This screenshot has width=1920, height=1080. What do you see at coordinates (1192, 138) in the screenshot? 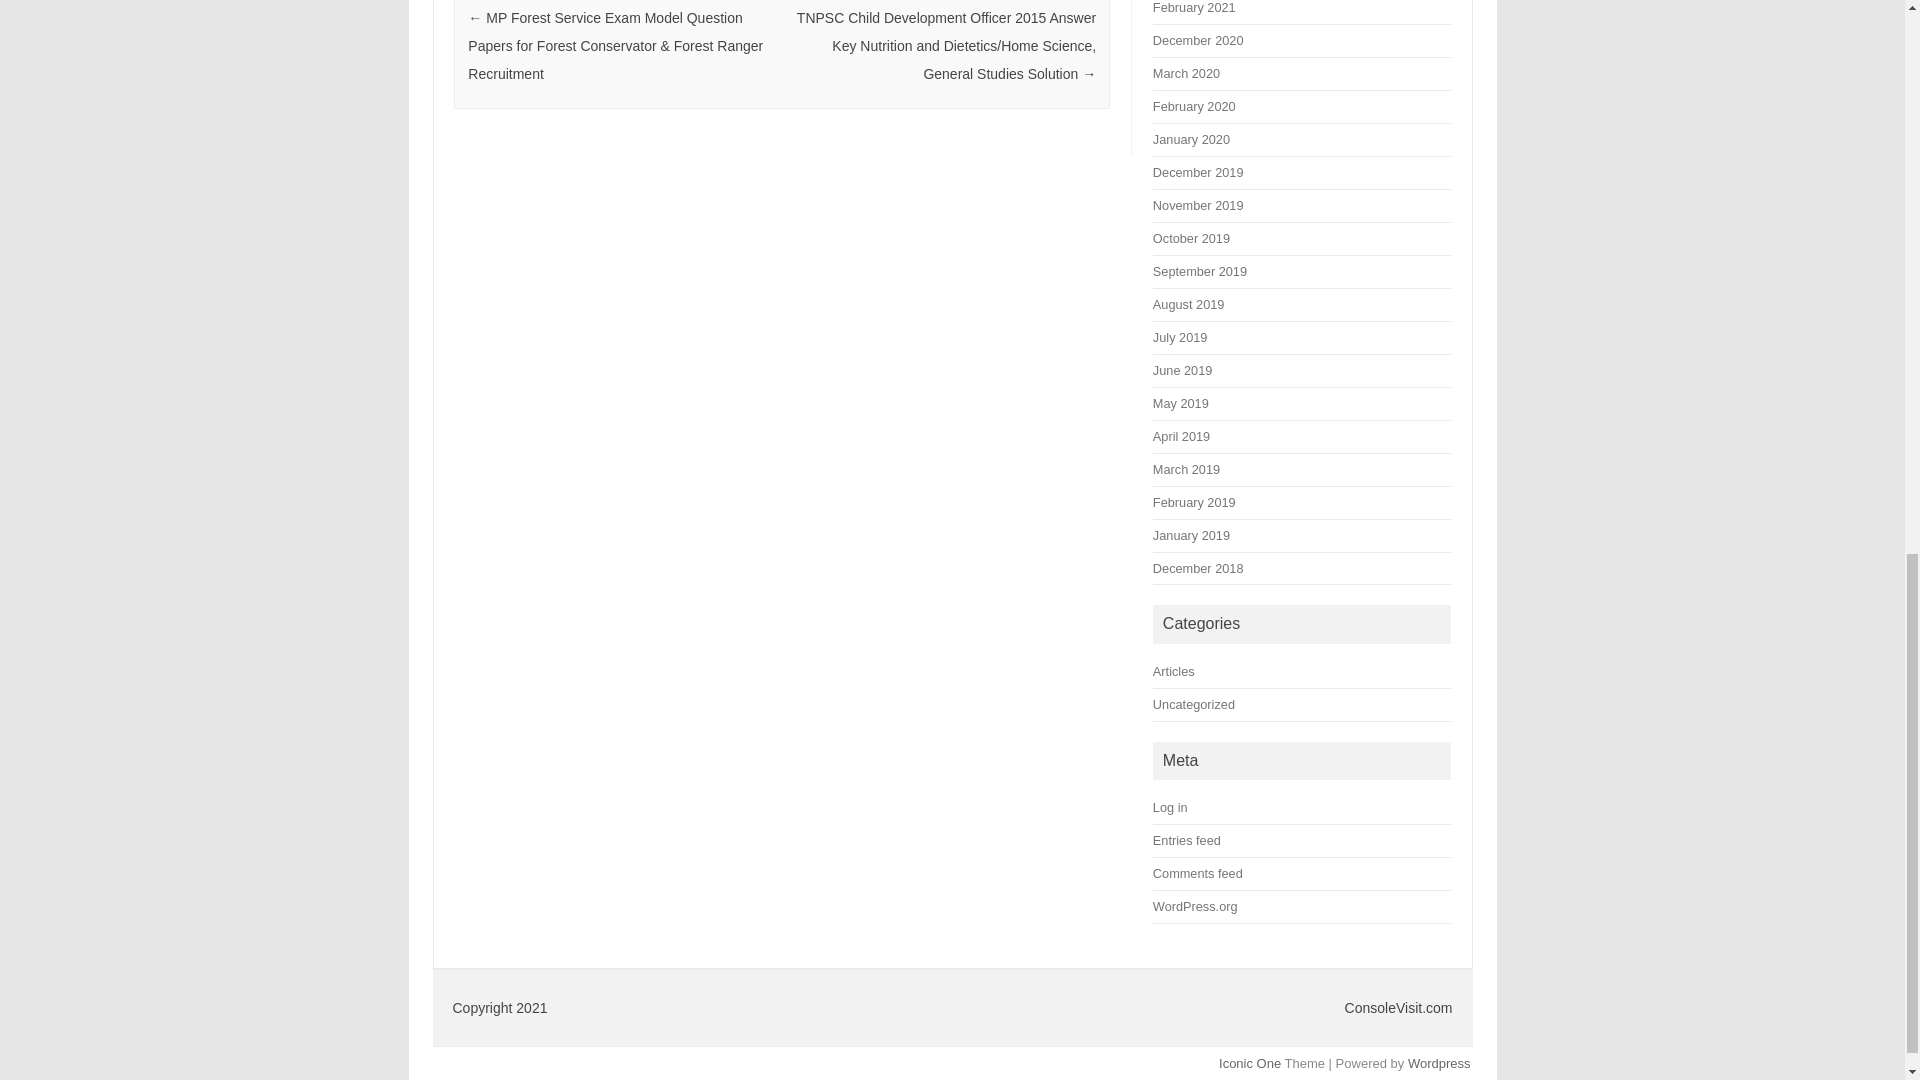
I see `January 2020` at bounding box center [1192, 138].